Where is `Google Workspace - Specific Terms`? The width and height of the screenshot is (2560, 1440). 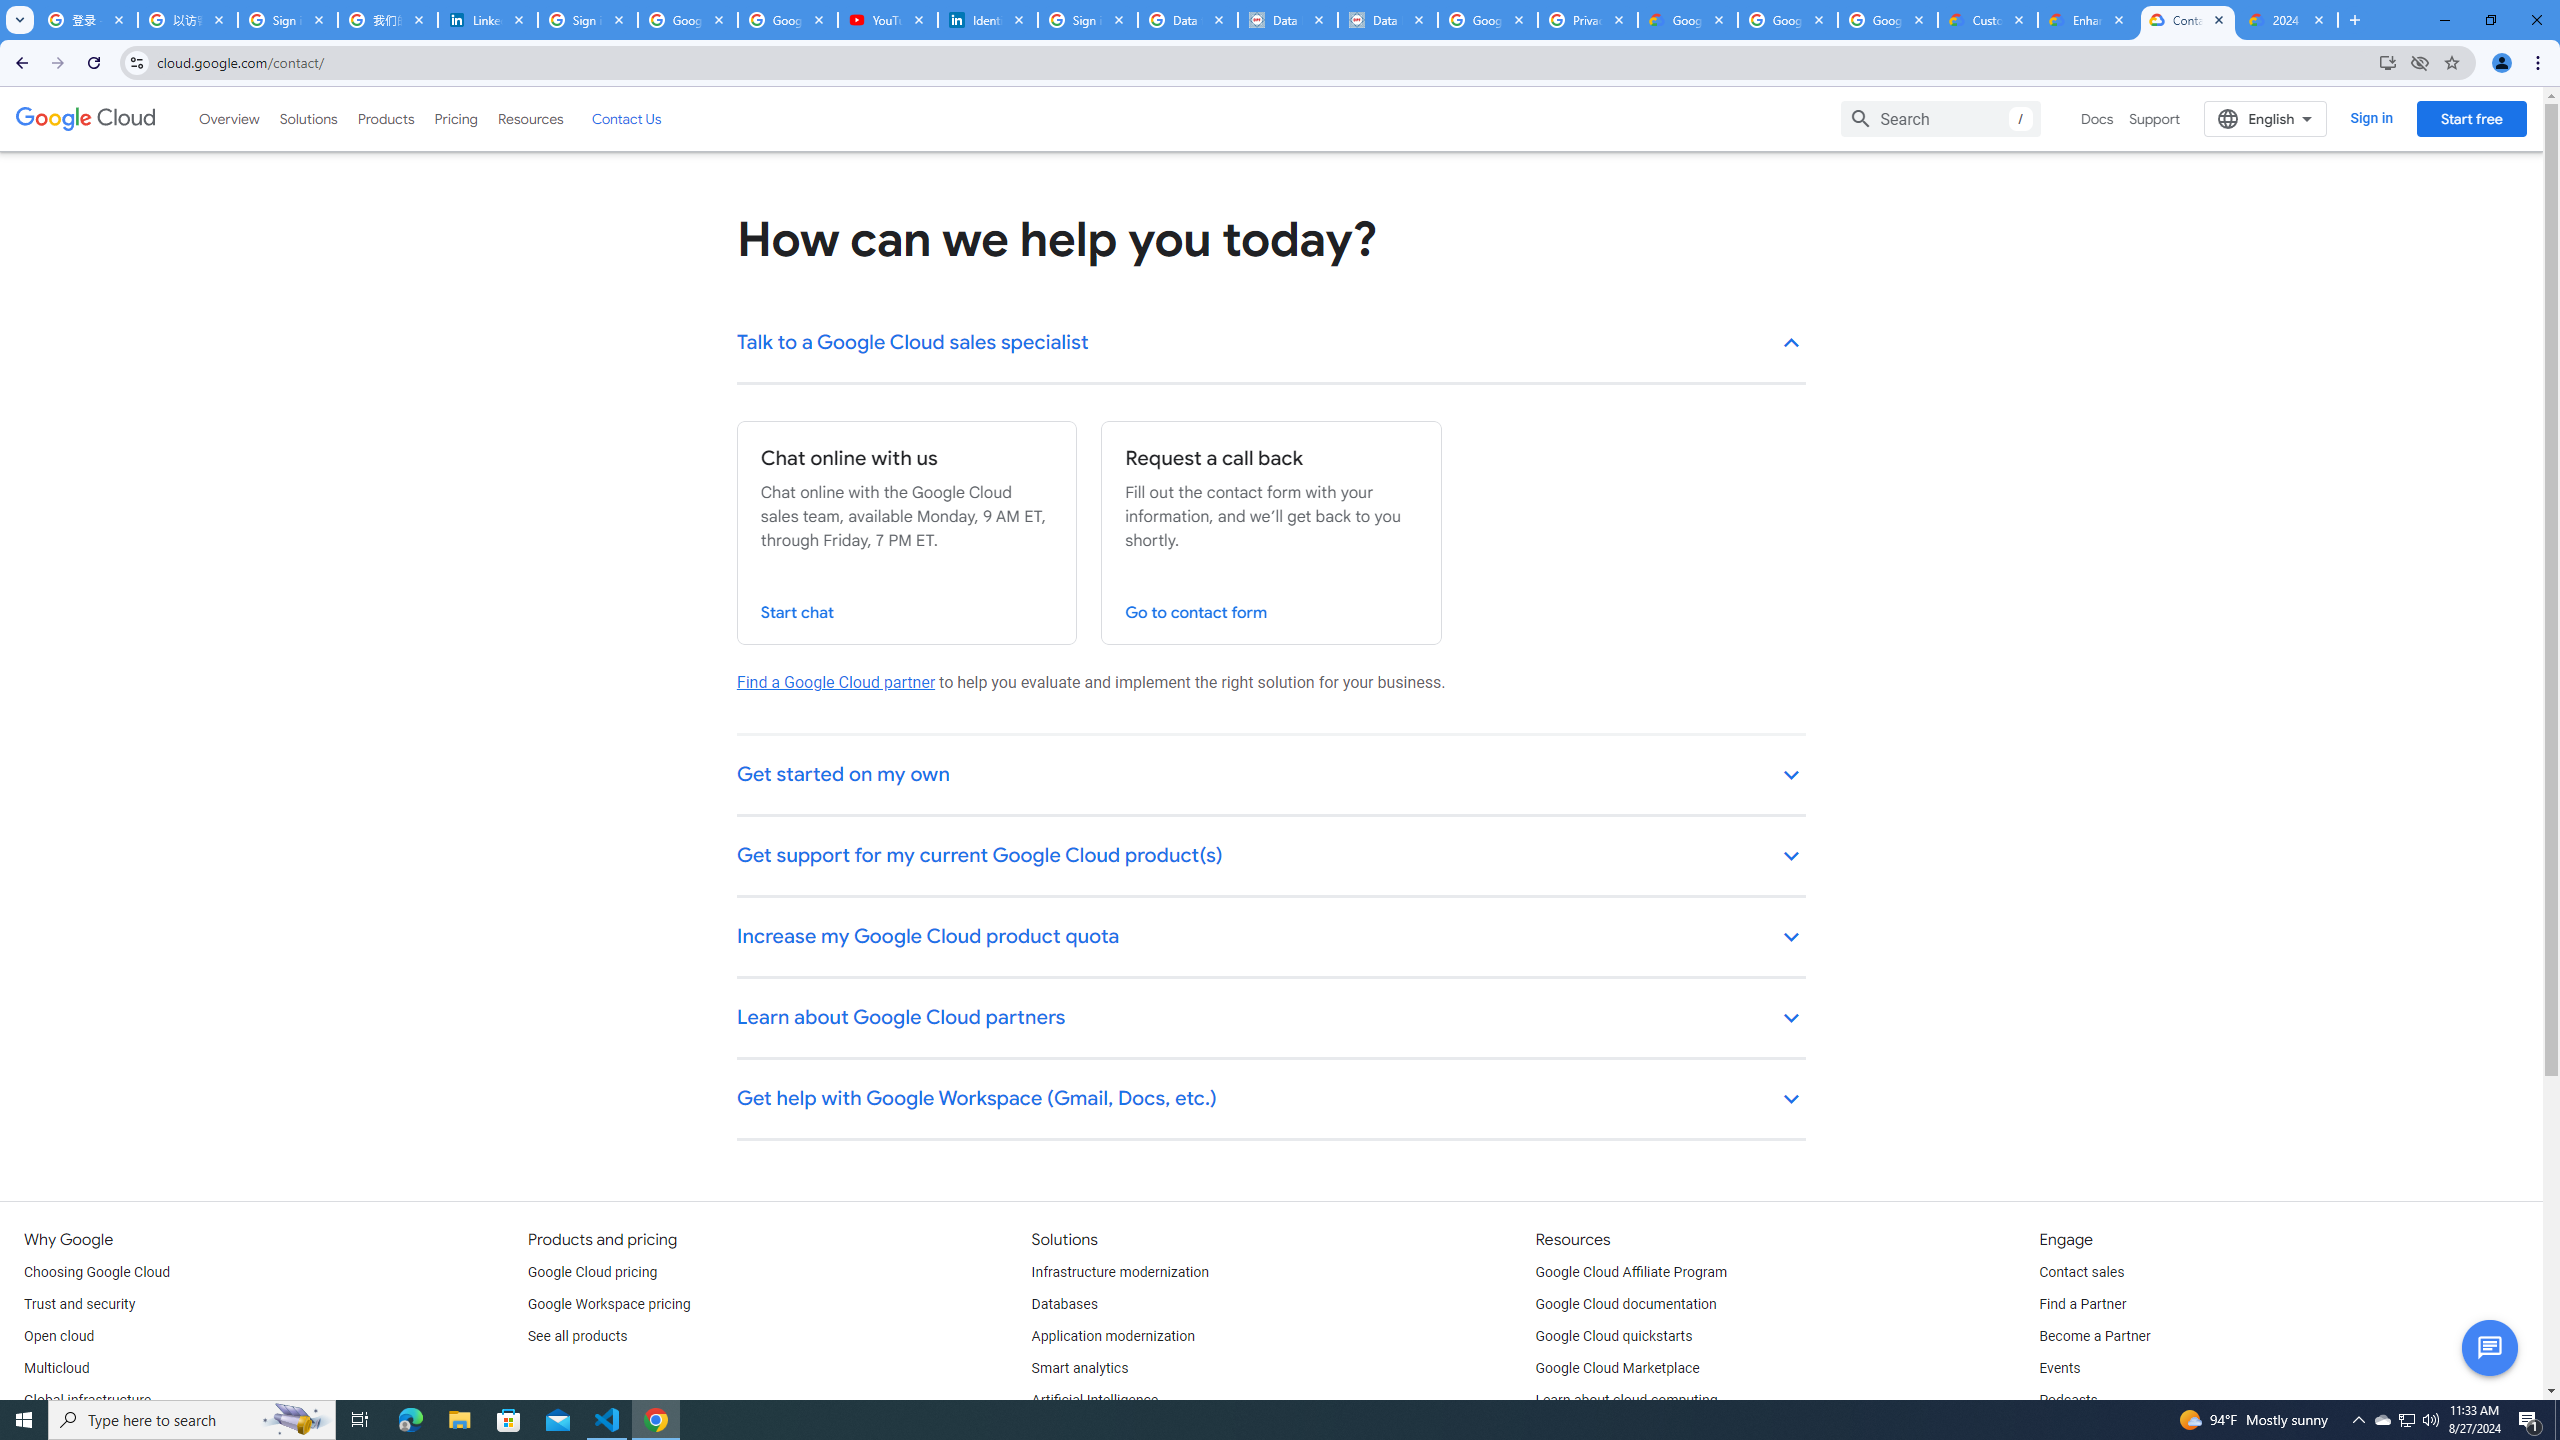
Google Workspace - Specific Terms is located at coordinates (1888, 20).